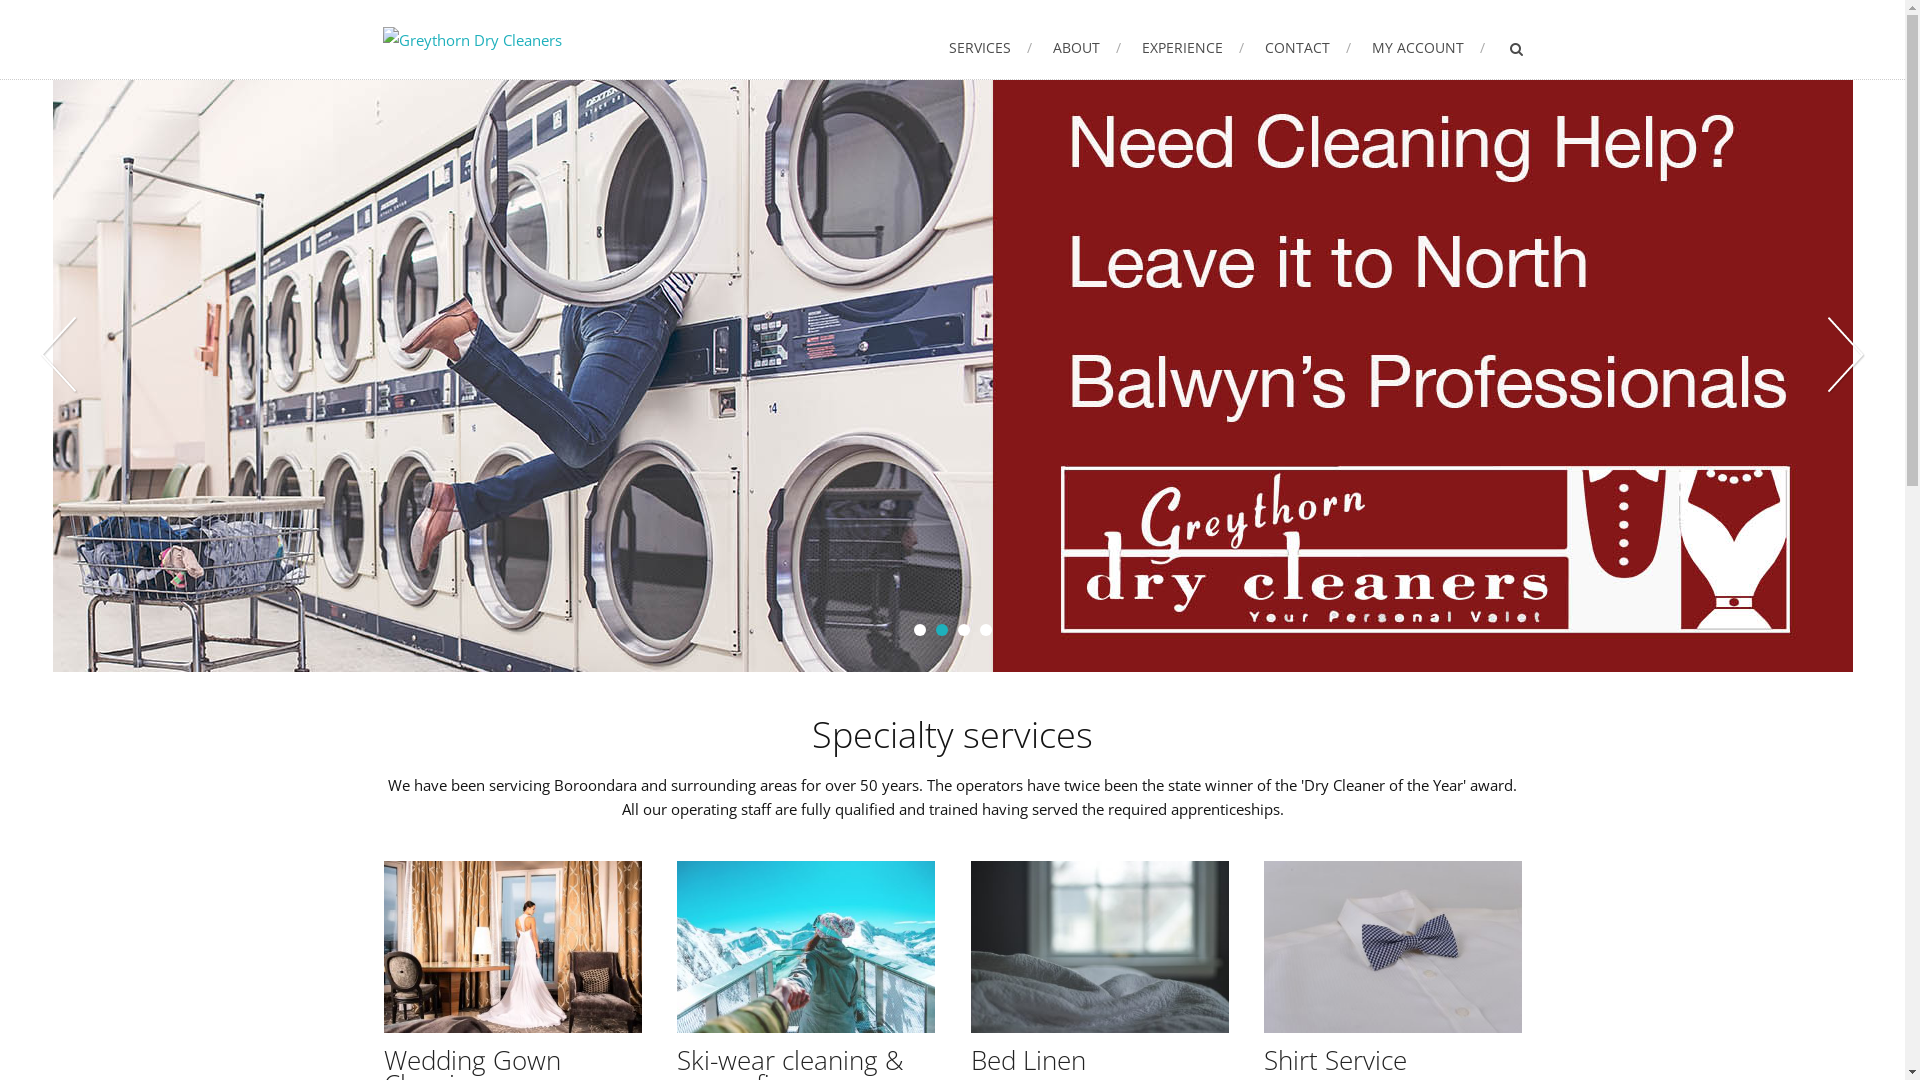  What do you see at coordinates (920, 630) in the screenshot?
I see `1` at bounding box center [920, 630].